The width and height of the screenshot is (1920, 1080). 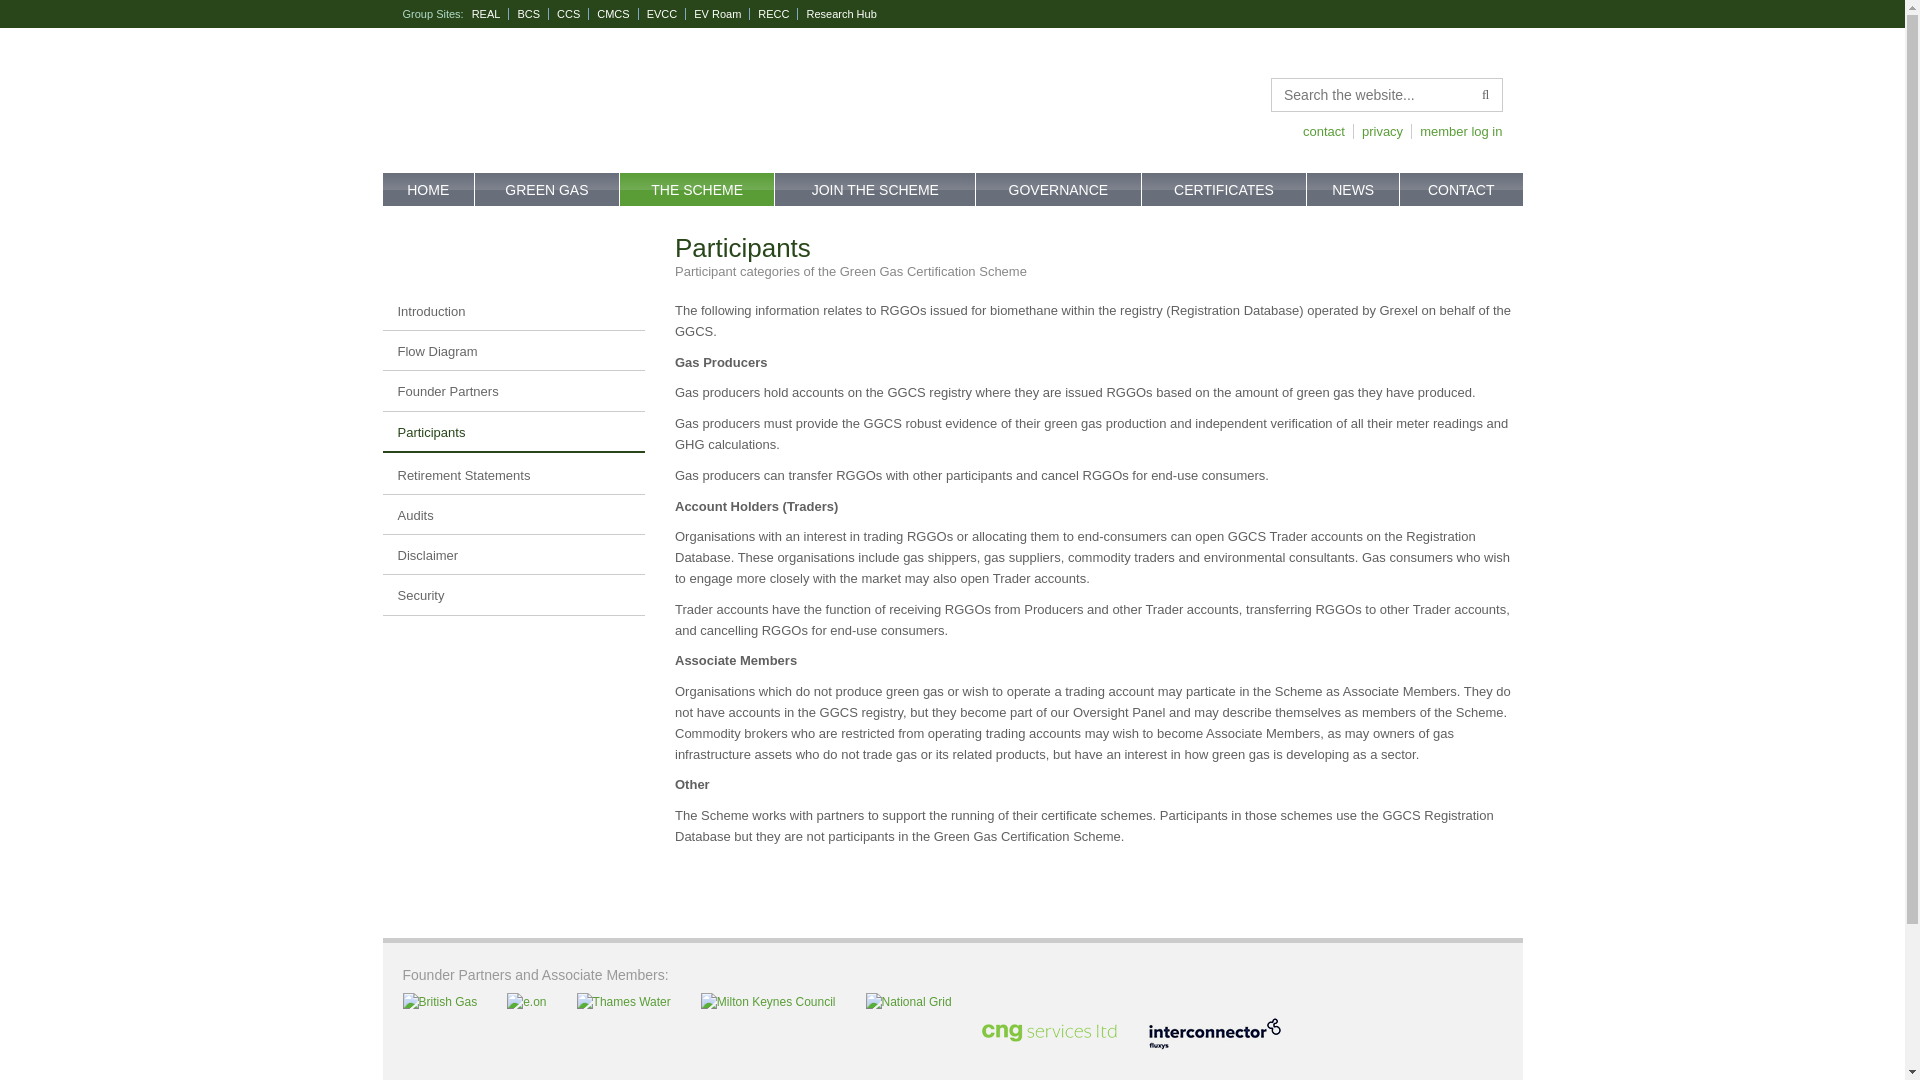 What do you see at coordinates (667, 14) in the screenshot?
I see `Electric Vehicle Consumer Code for Home Chargepoints` at bounding box center [667, 14].